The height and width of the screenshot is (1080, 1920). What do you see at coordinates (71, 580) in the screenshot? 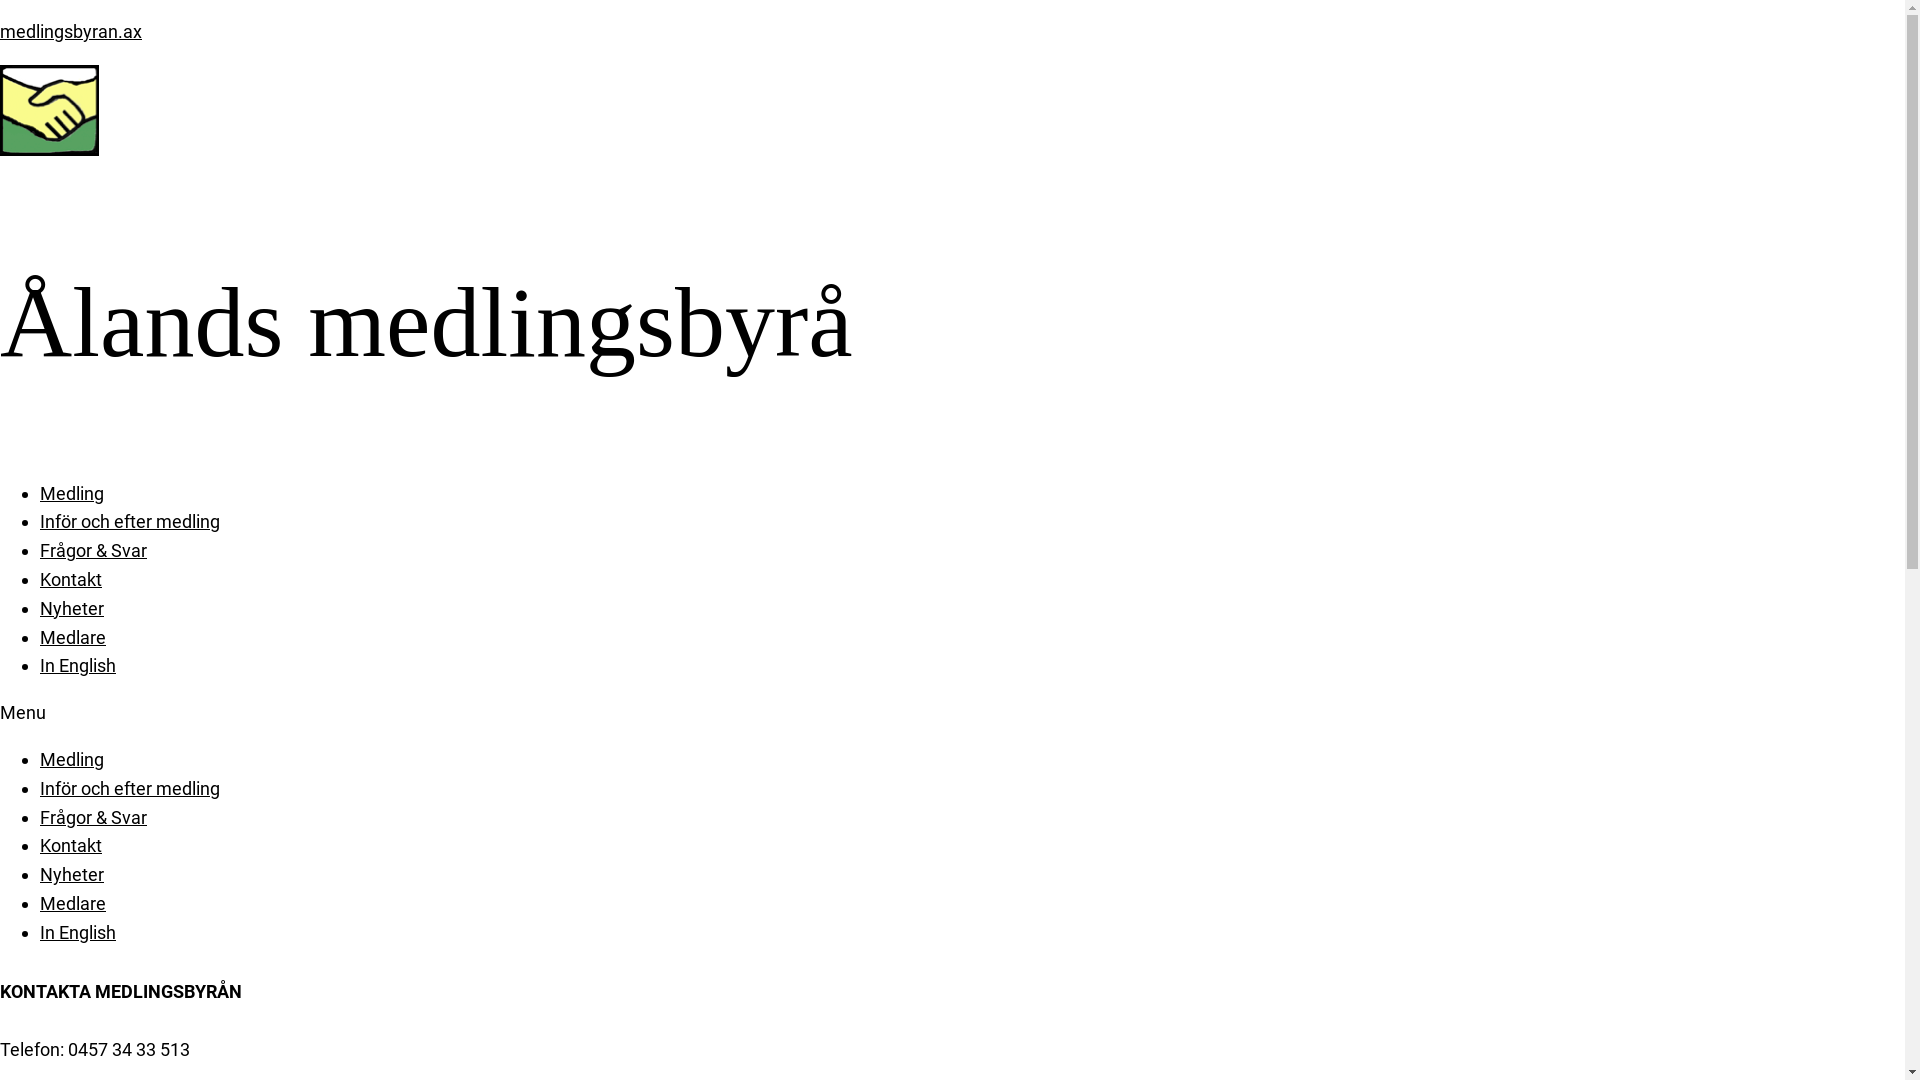
I see `Kontakt` at bounding box center [71, 580].